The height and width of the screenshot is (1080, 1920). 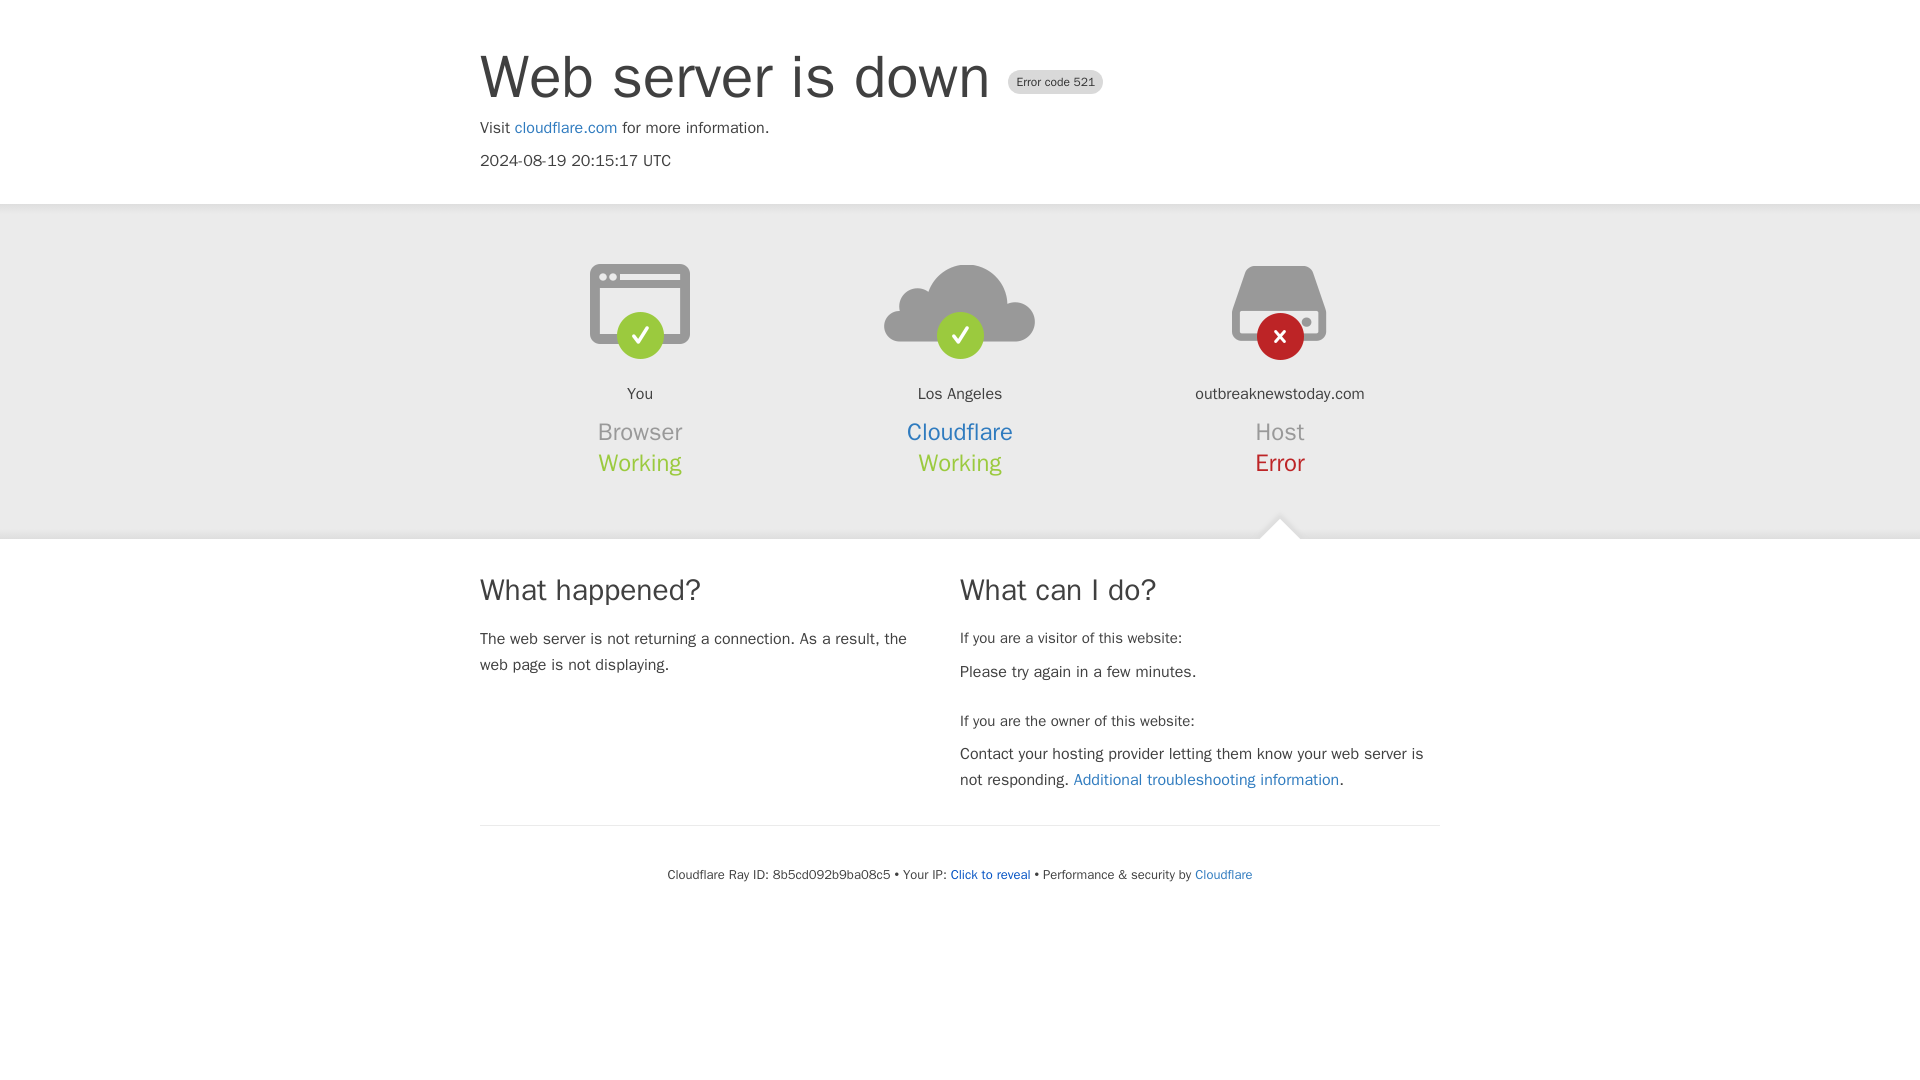 I want to click on Cloudflare, so click(x=960, y=432).